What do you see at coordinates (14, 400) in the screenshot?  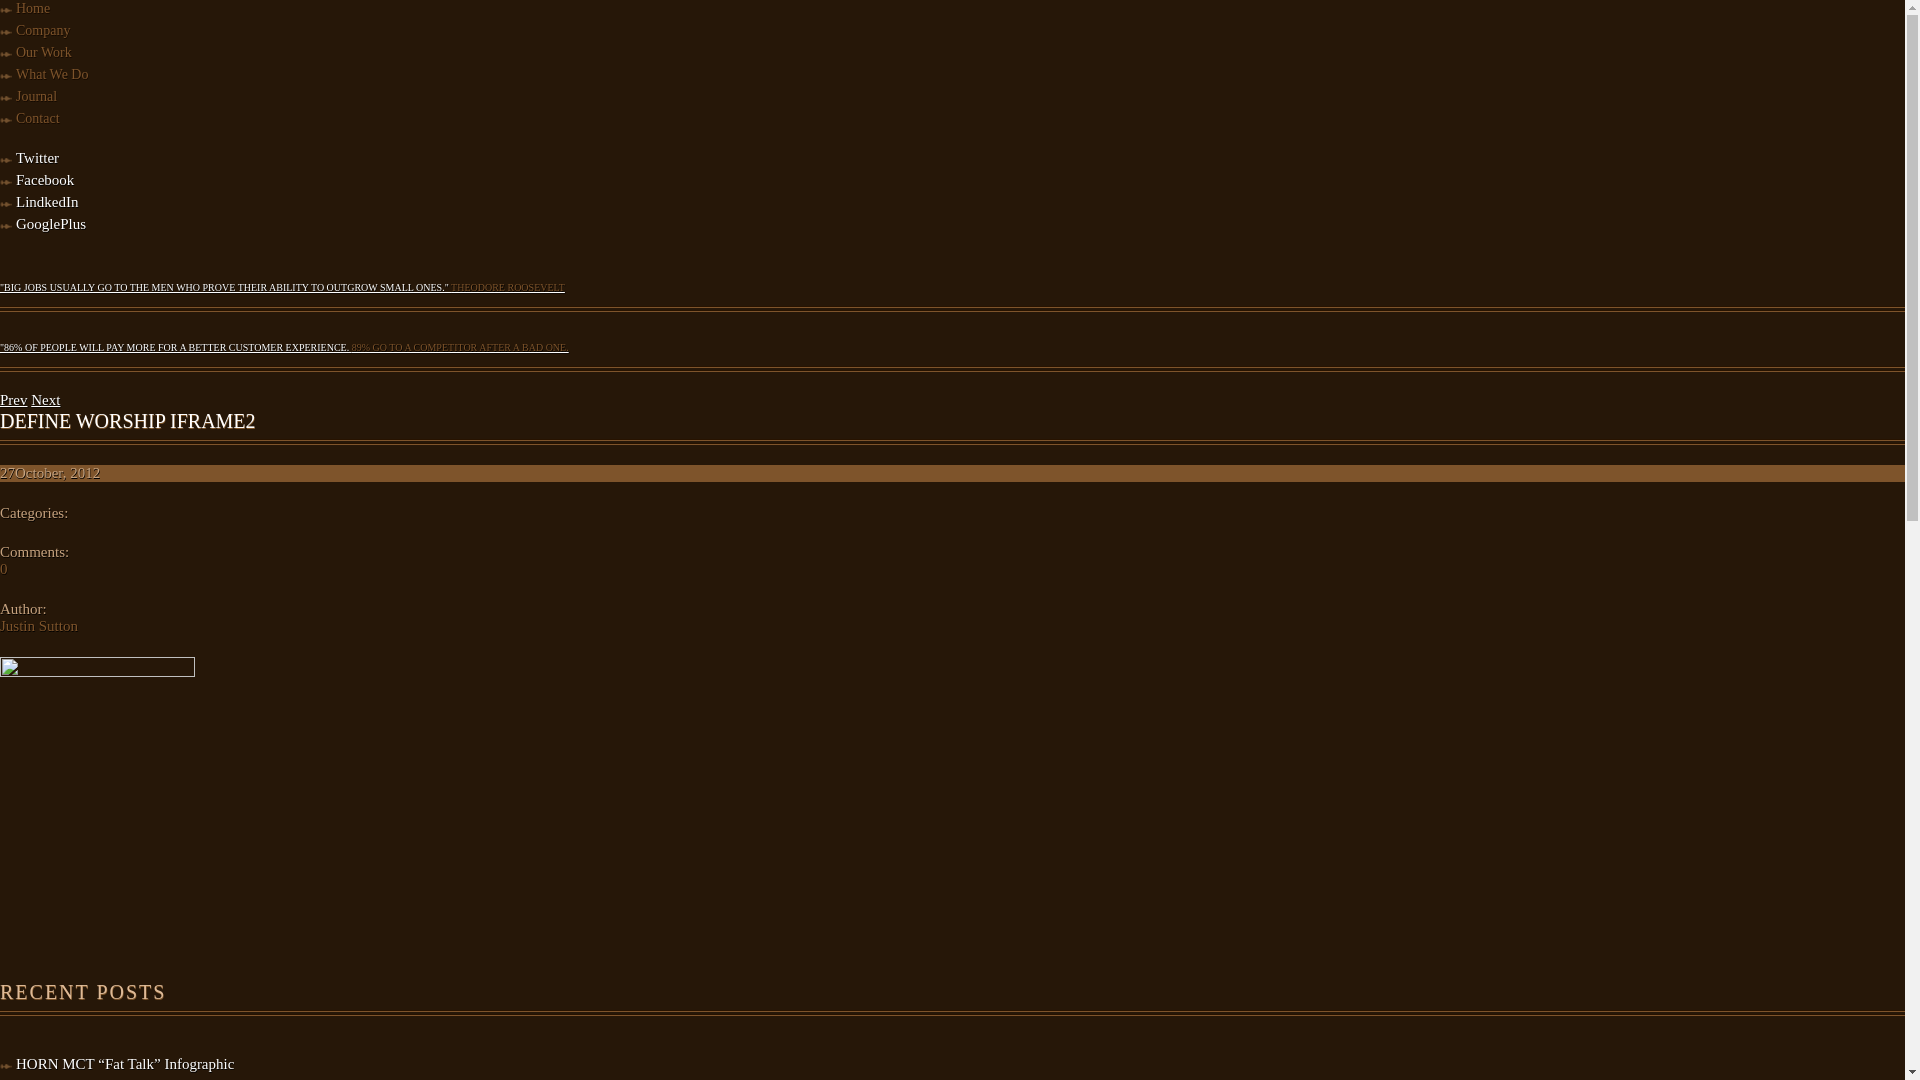 I see `Prev` at bounding box center [14, 400].